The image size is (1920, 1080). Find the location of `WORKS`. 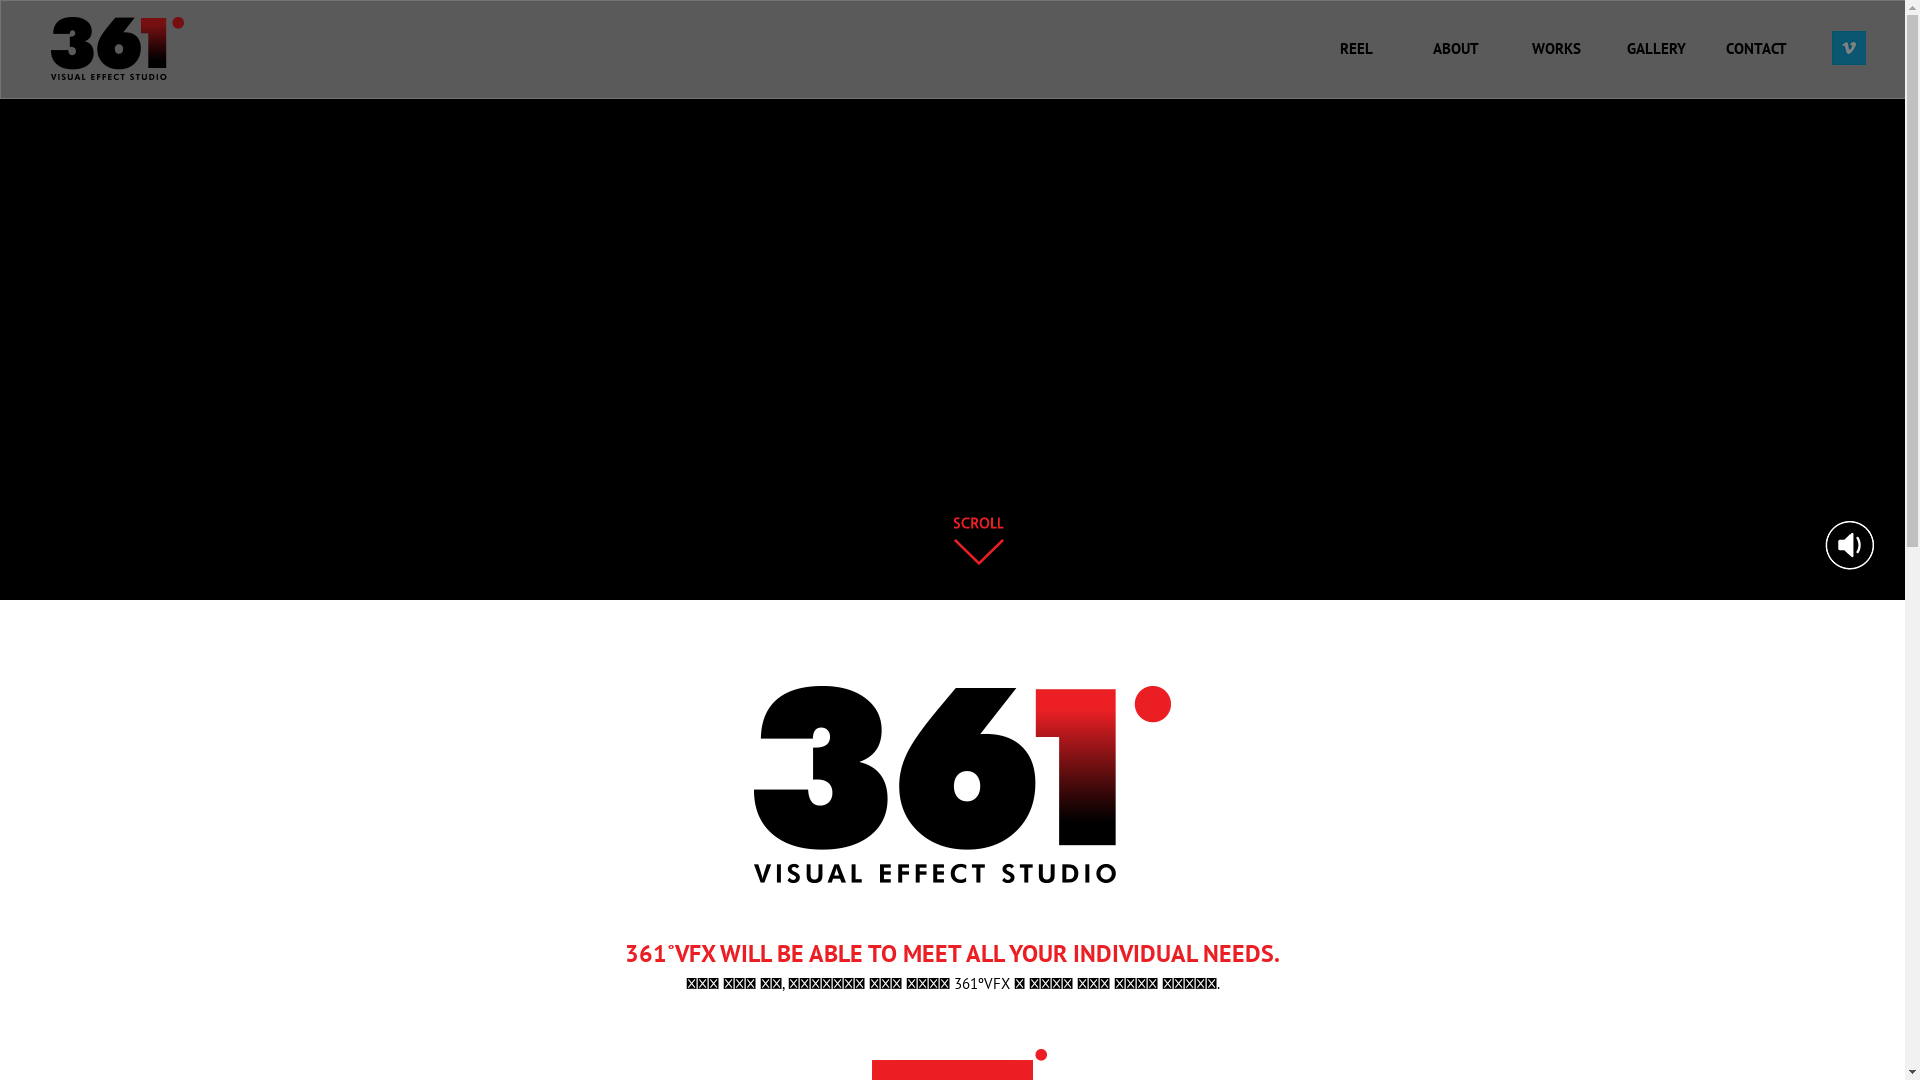

WORKS is located at coordinates (1556, 48).